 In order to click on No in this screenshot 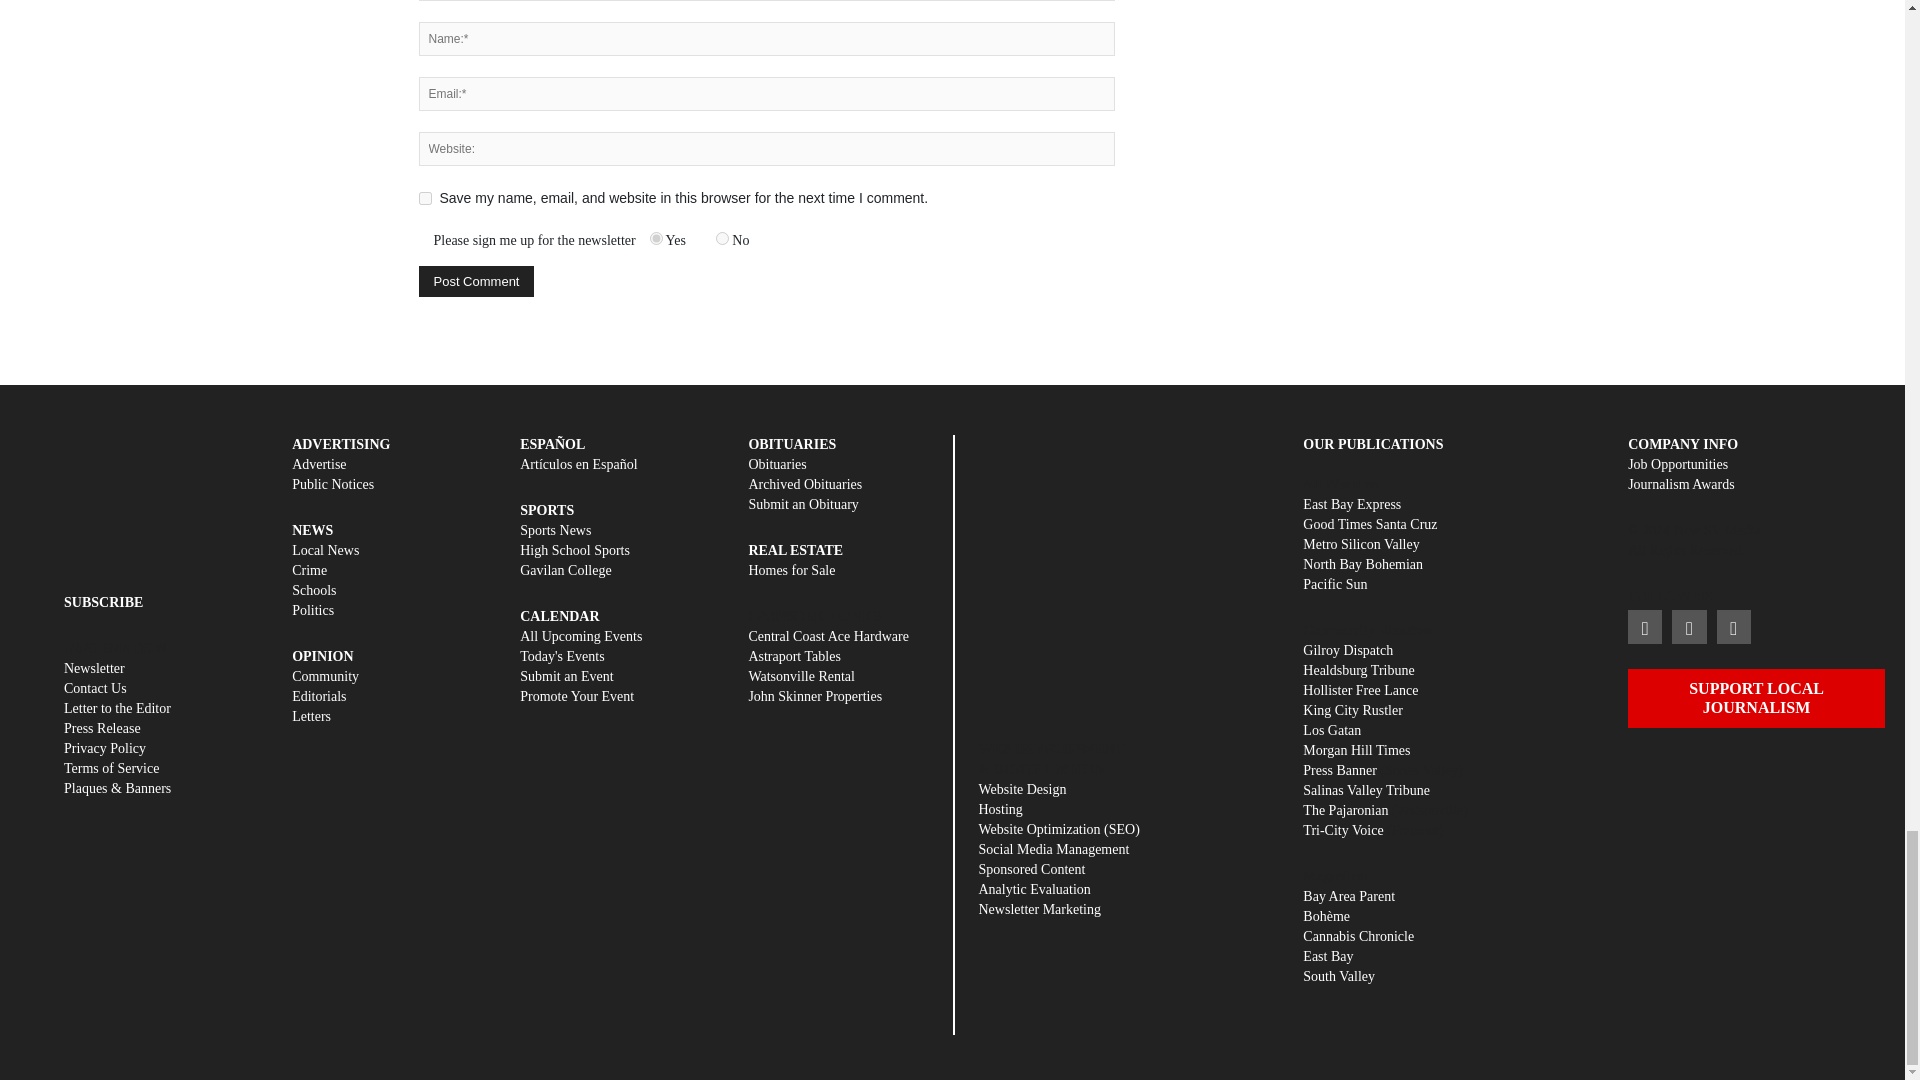, I will do `click(722, 238)`.